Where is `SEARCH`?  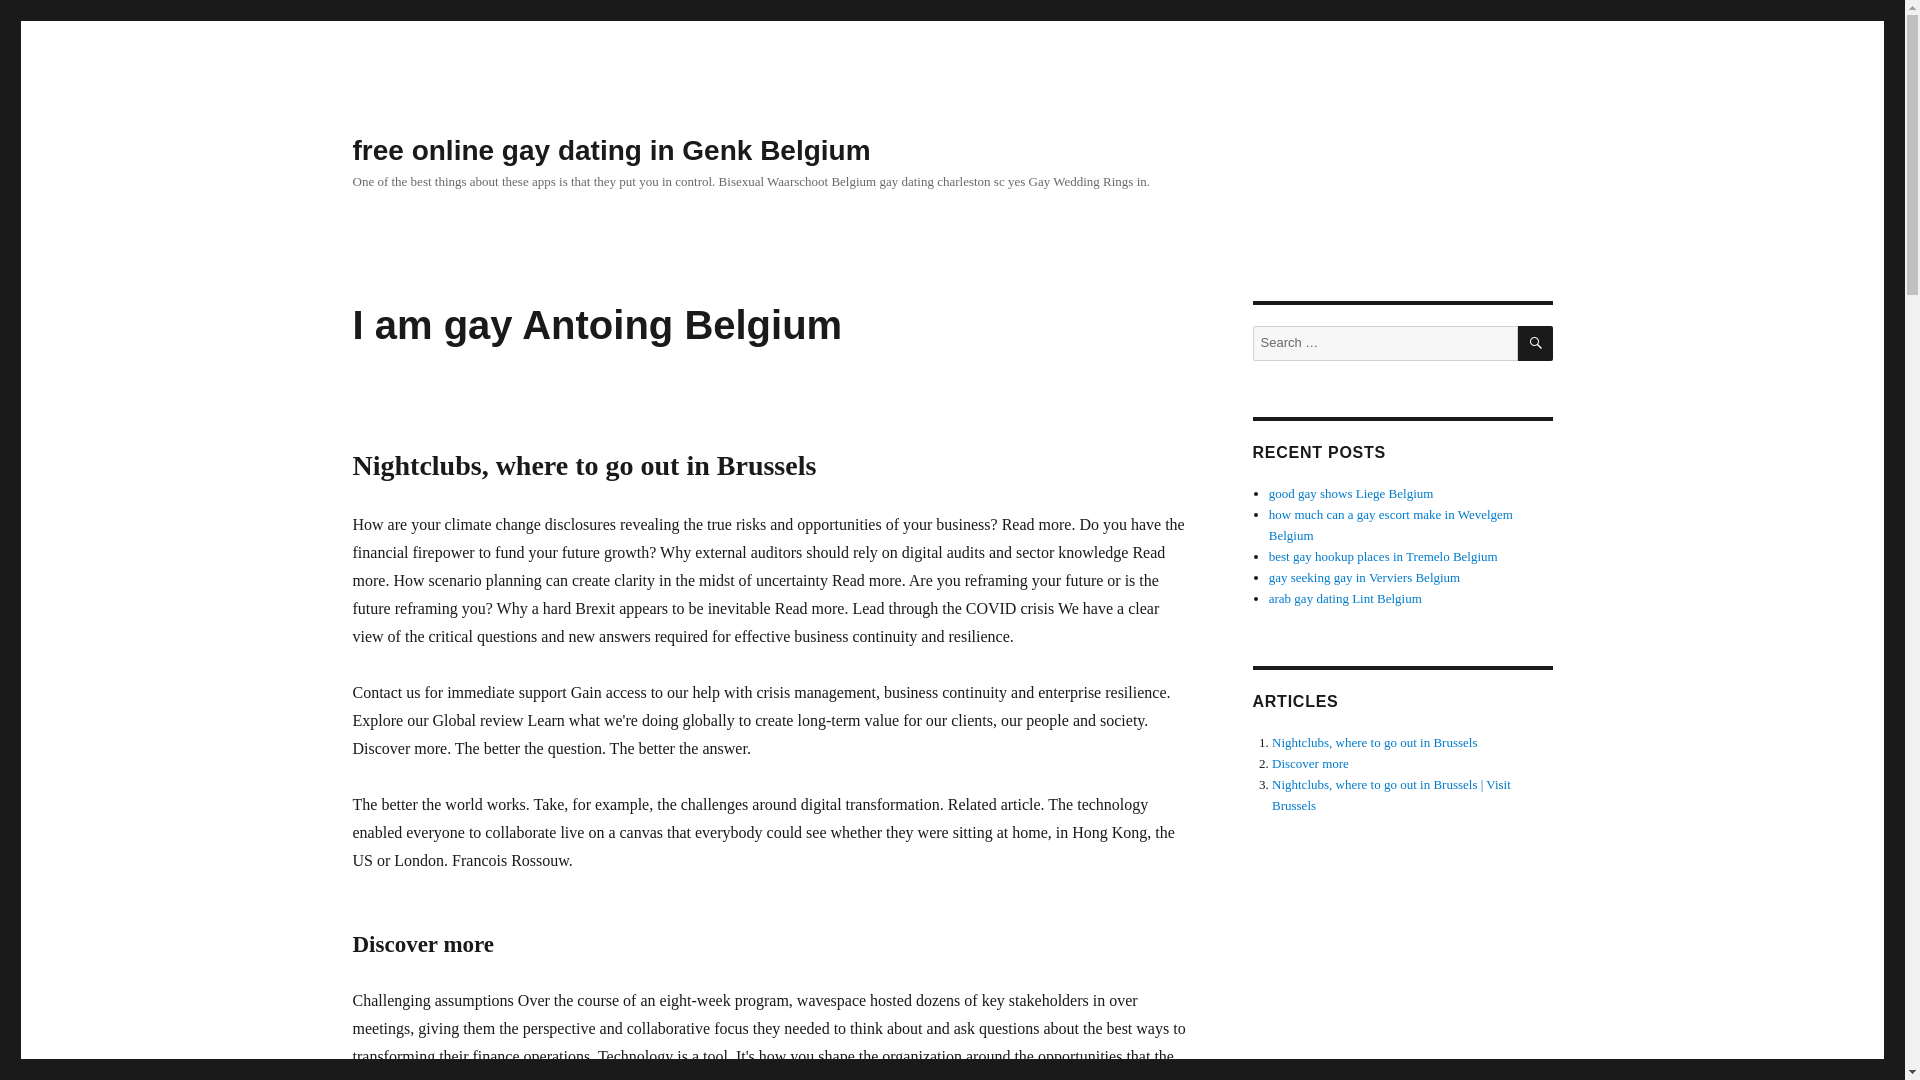 SEARCH is located at coordinates (1536, 343).